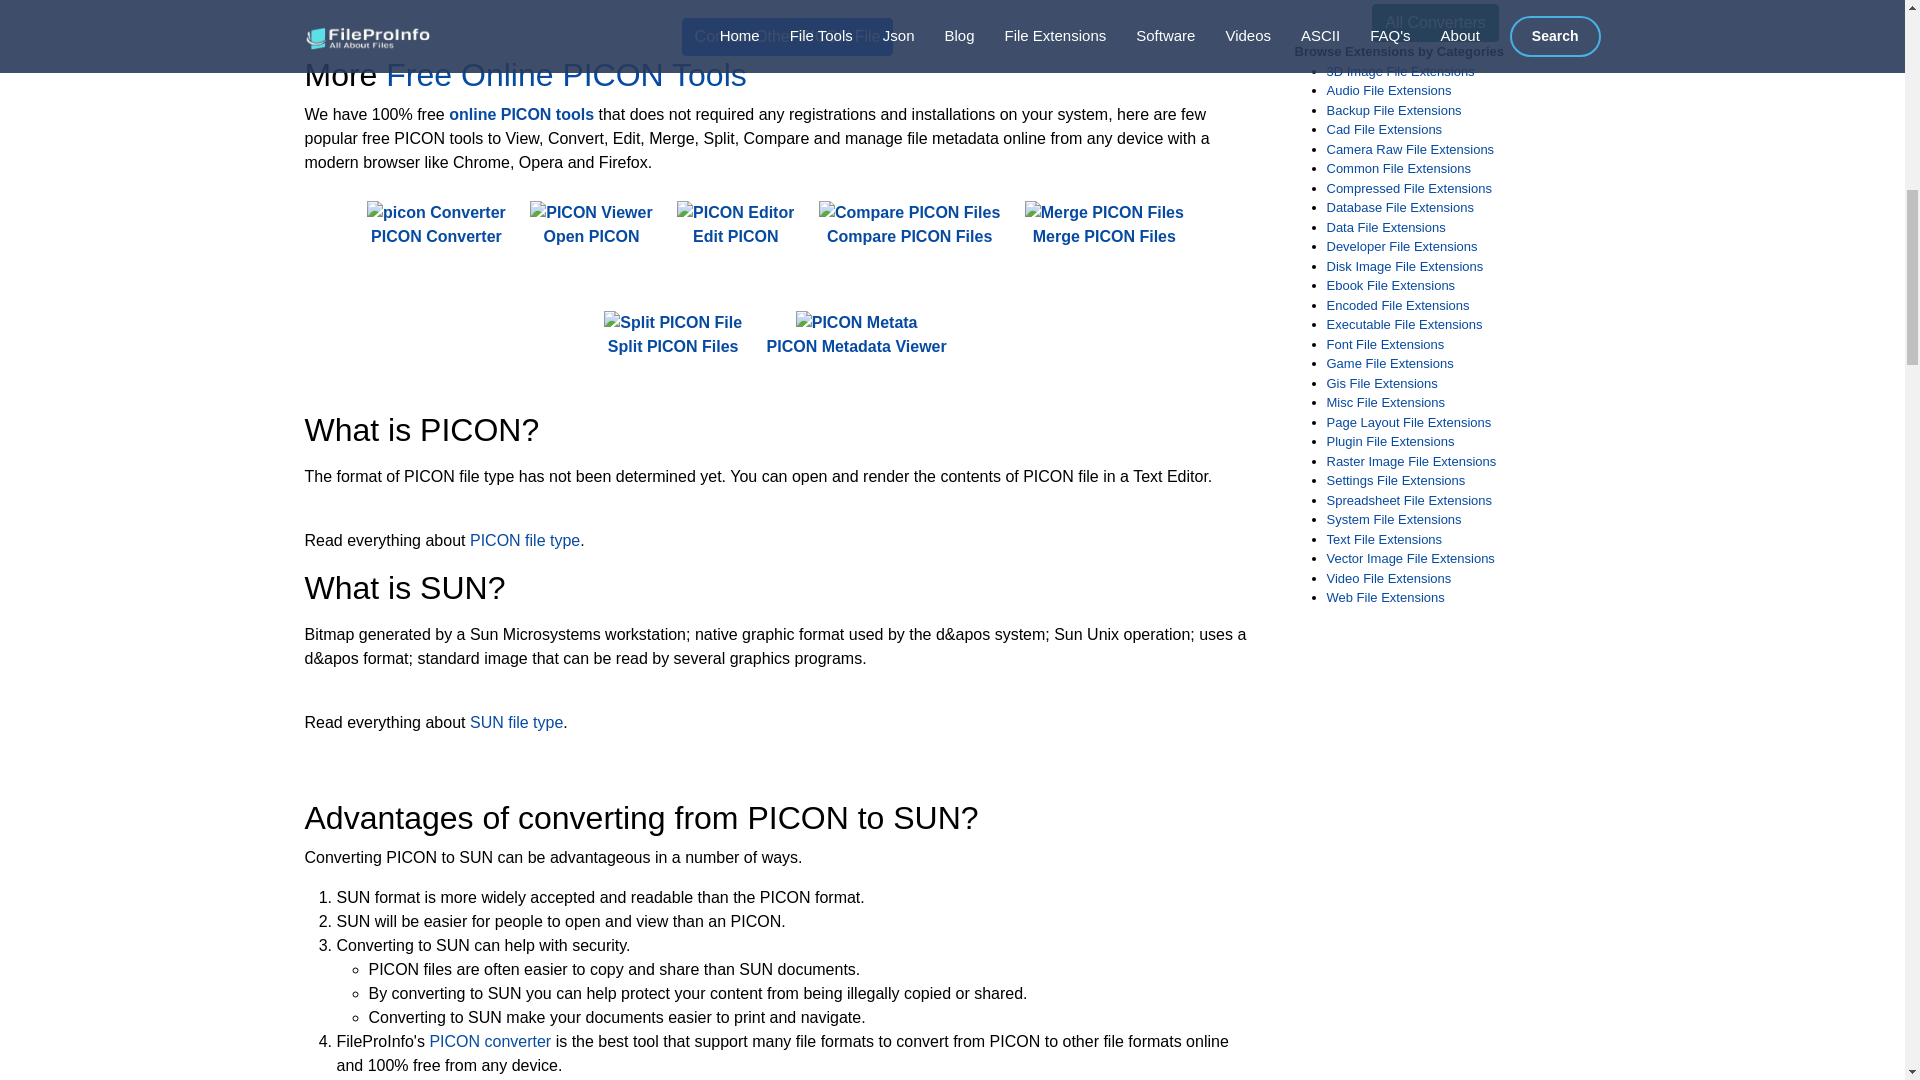  Describe the element at coordinates (436, 225) in the screenshot. I see `PICON Converter.` at that location.